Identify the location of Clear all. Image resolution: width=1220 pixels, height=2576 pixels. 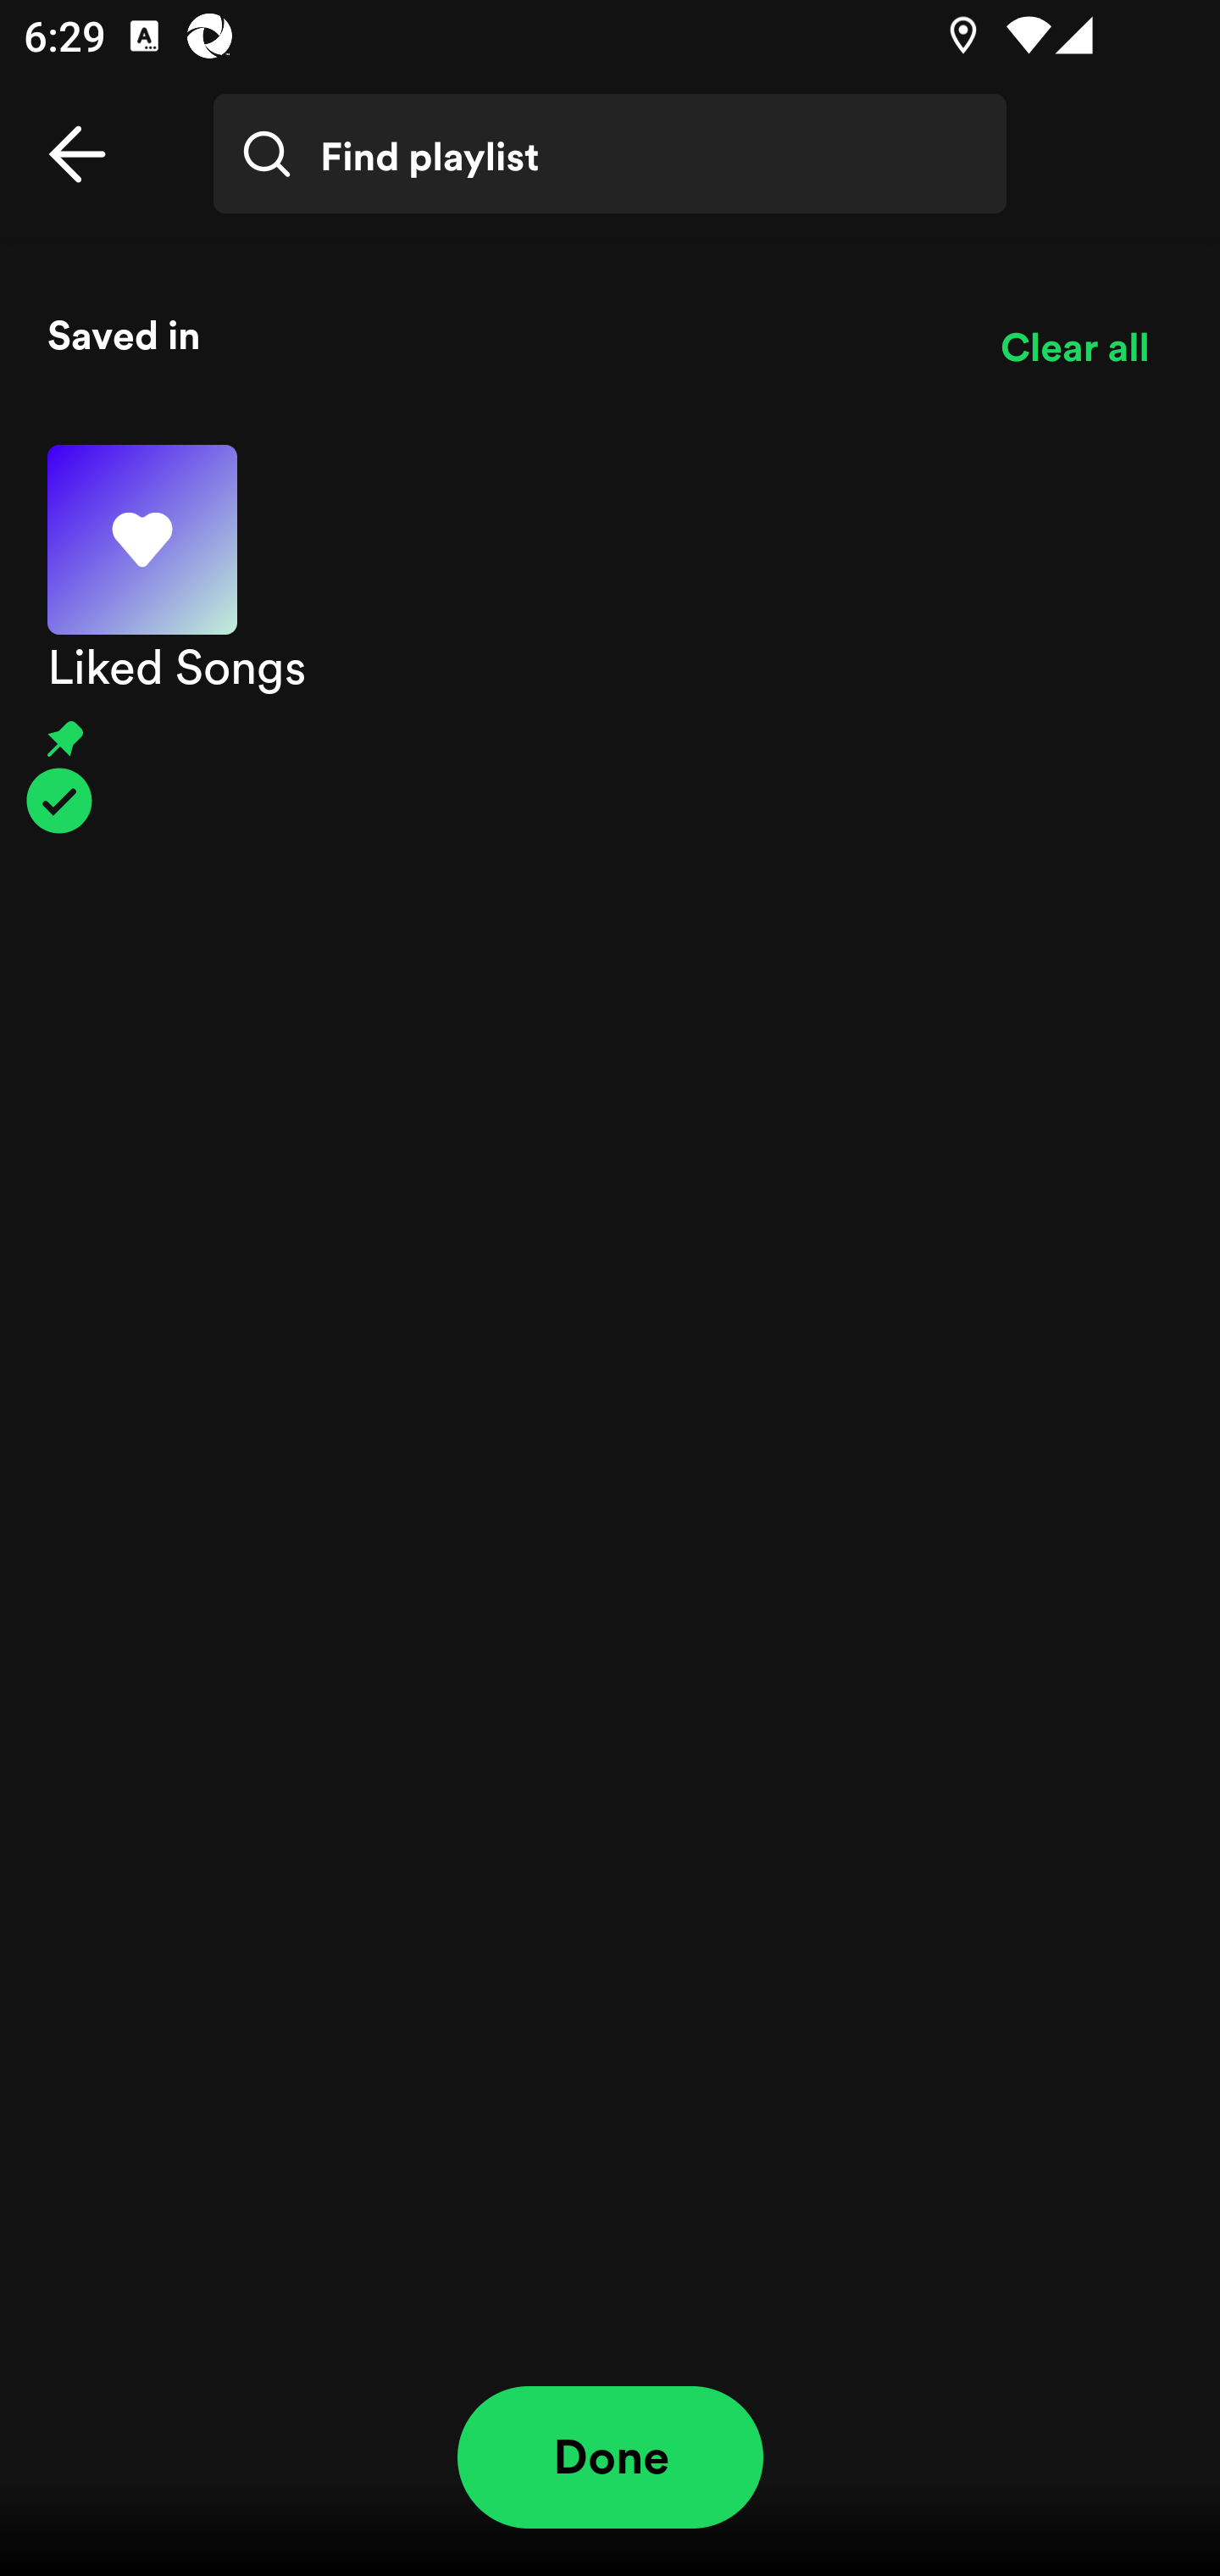
(1074, 347).